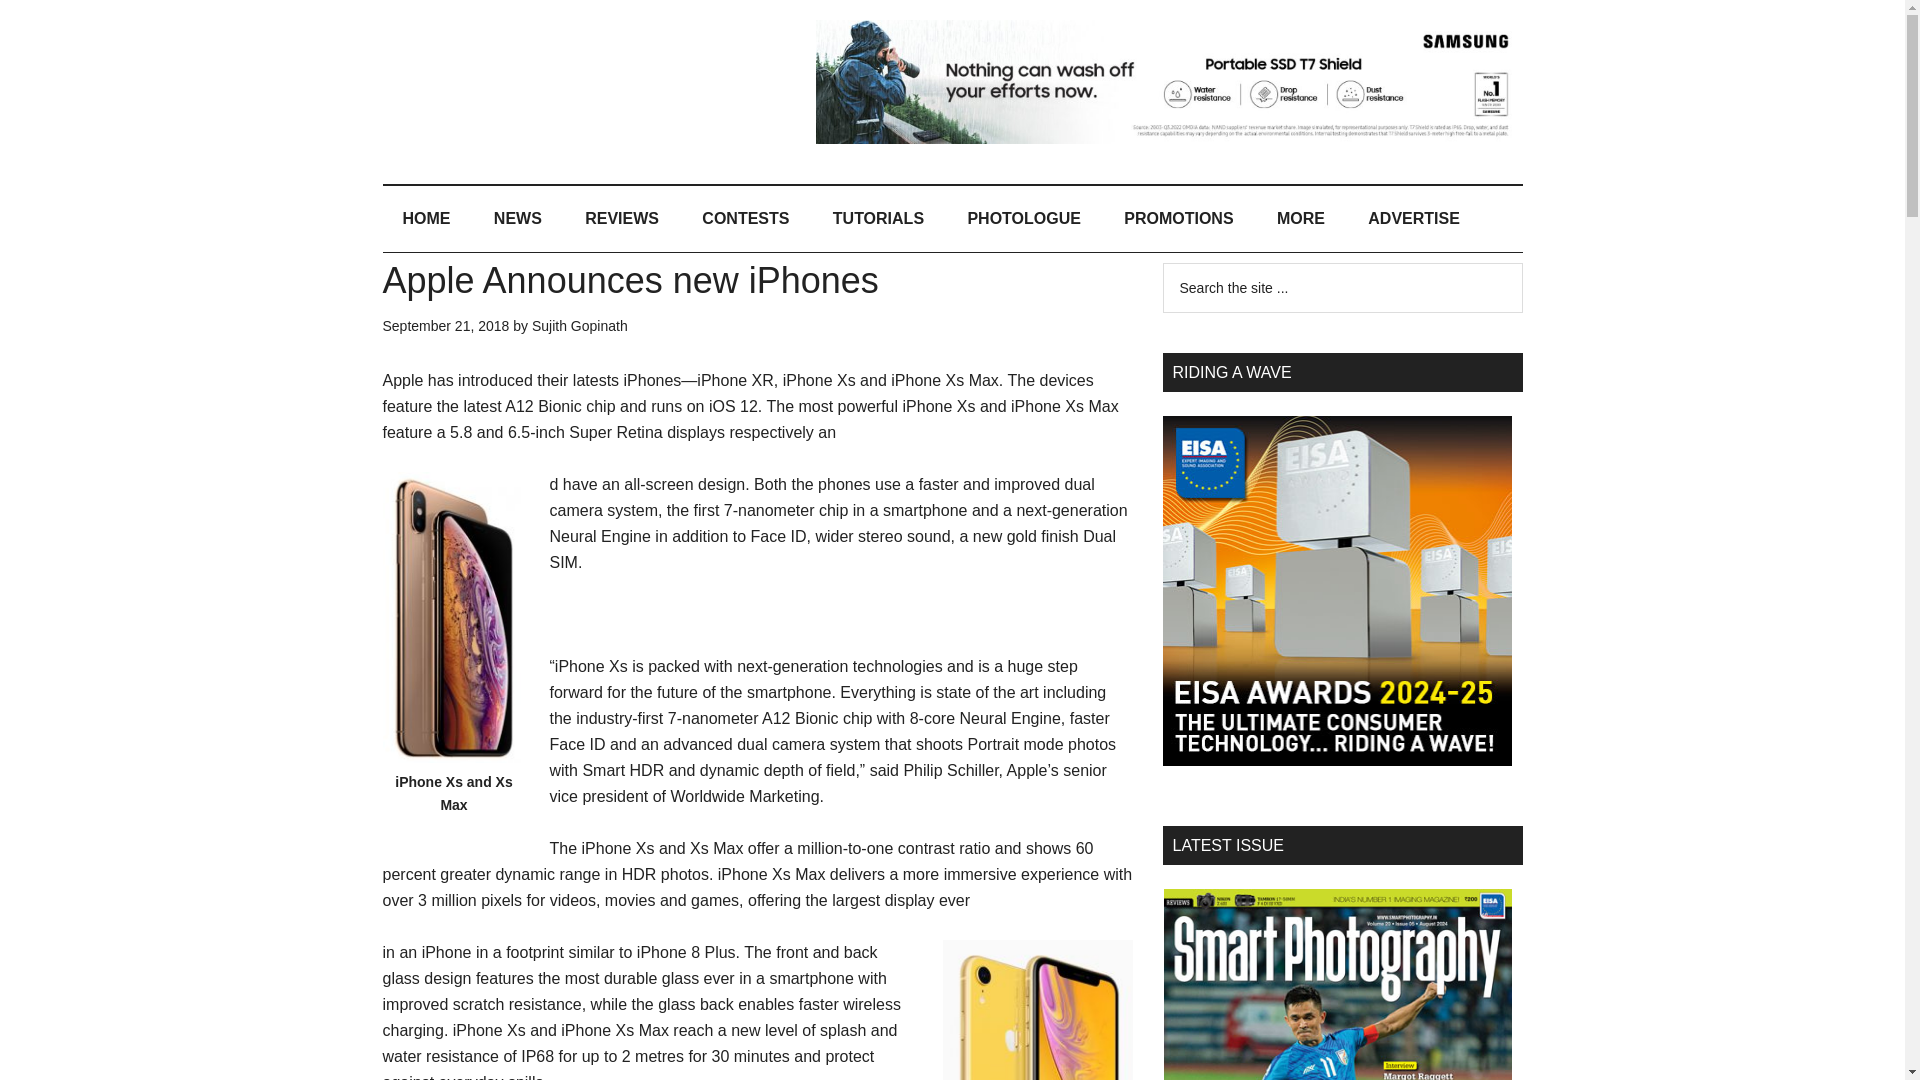 This screenshot has width=1920, height=1080. Describe the element at coordinates (1178, 218) in the screenshot. I see `PROMOTIONS` at that location.